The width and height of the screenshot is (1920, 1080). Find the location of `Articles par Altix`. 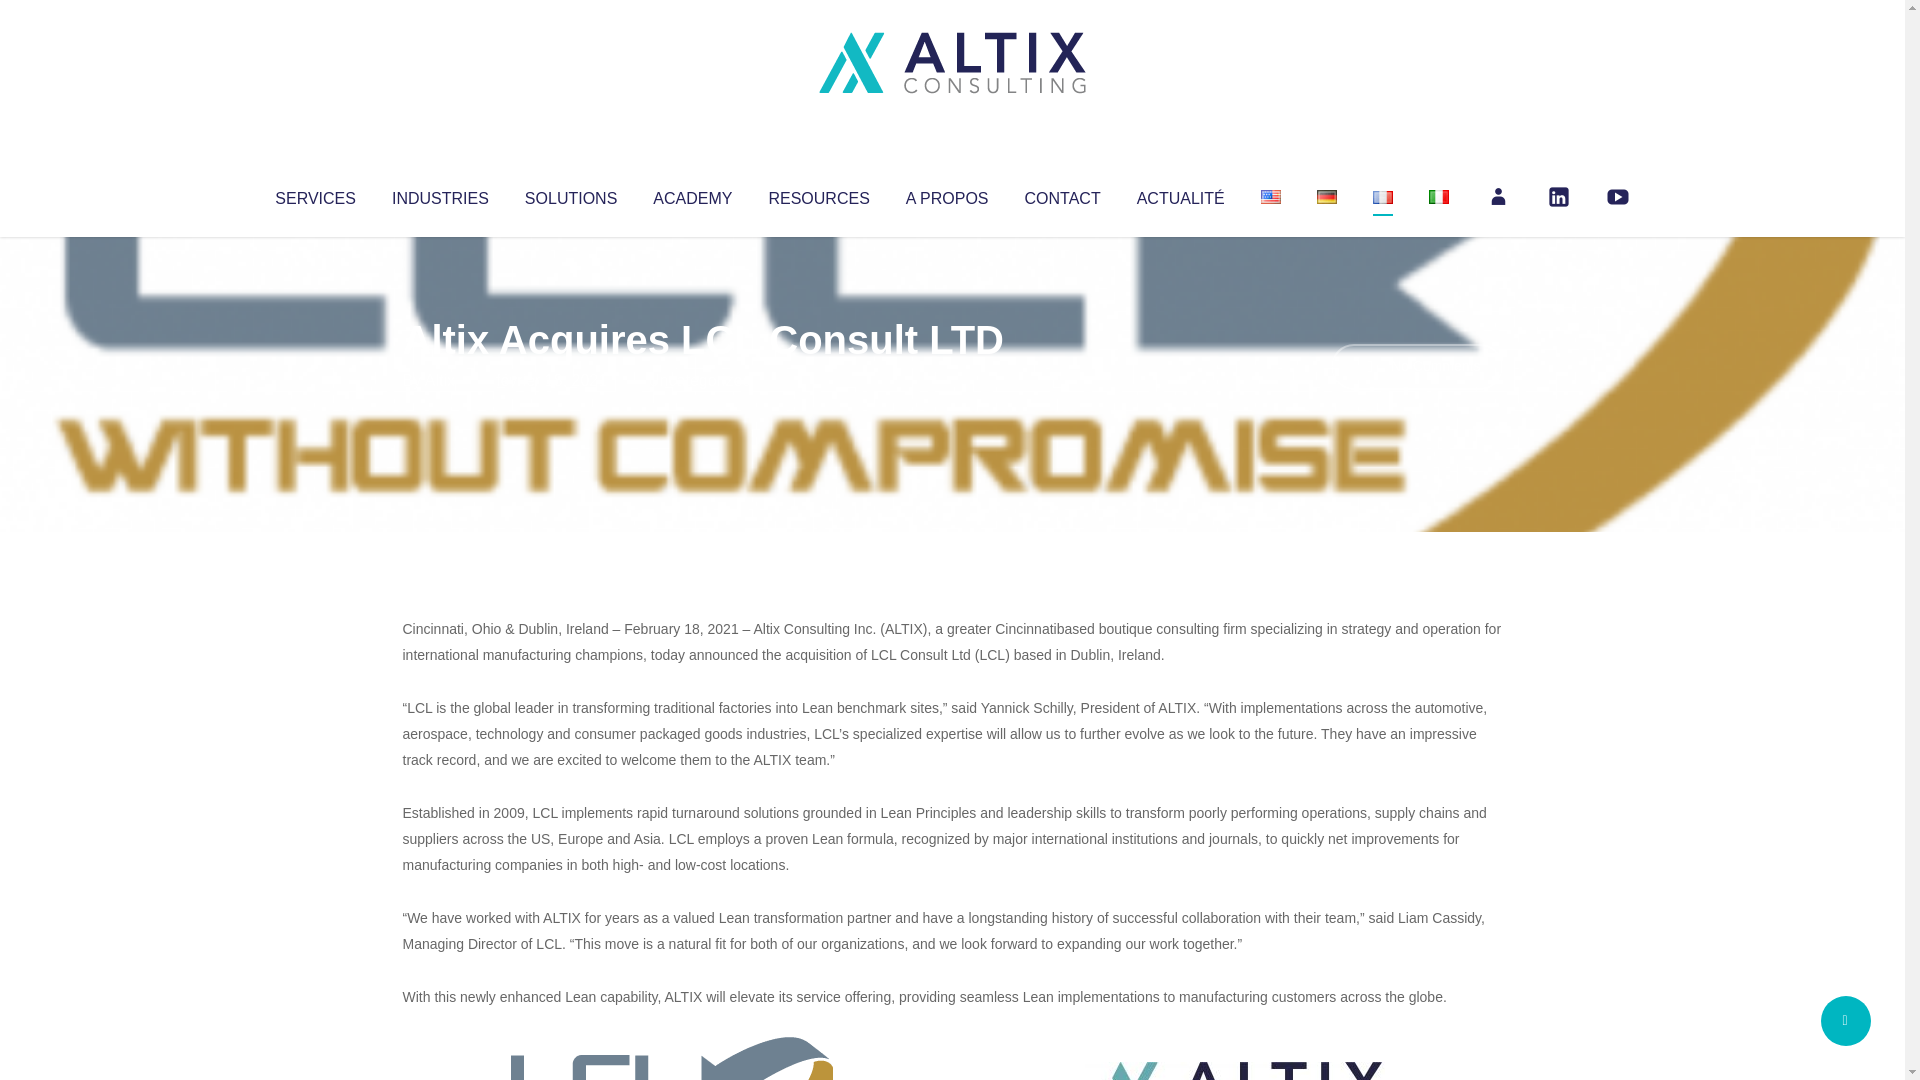

Articles par Altix is located at coordinates (440, 380).